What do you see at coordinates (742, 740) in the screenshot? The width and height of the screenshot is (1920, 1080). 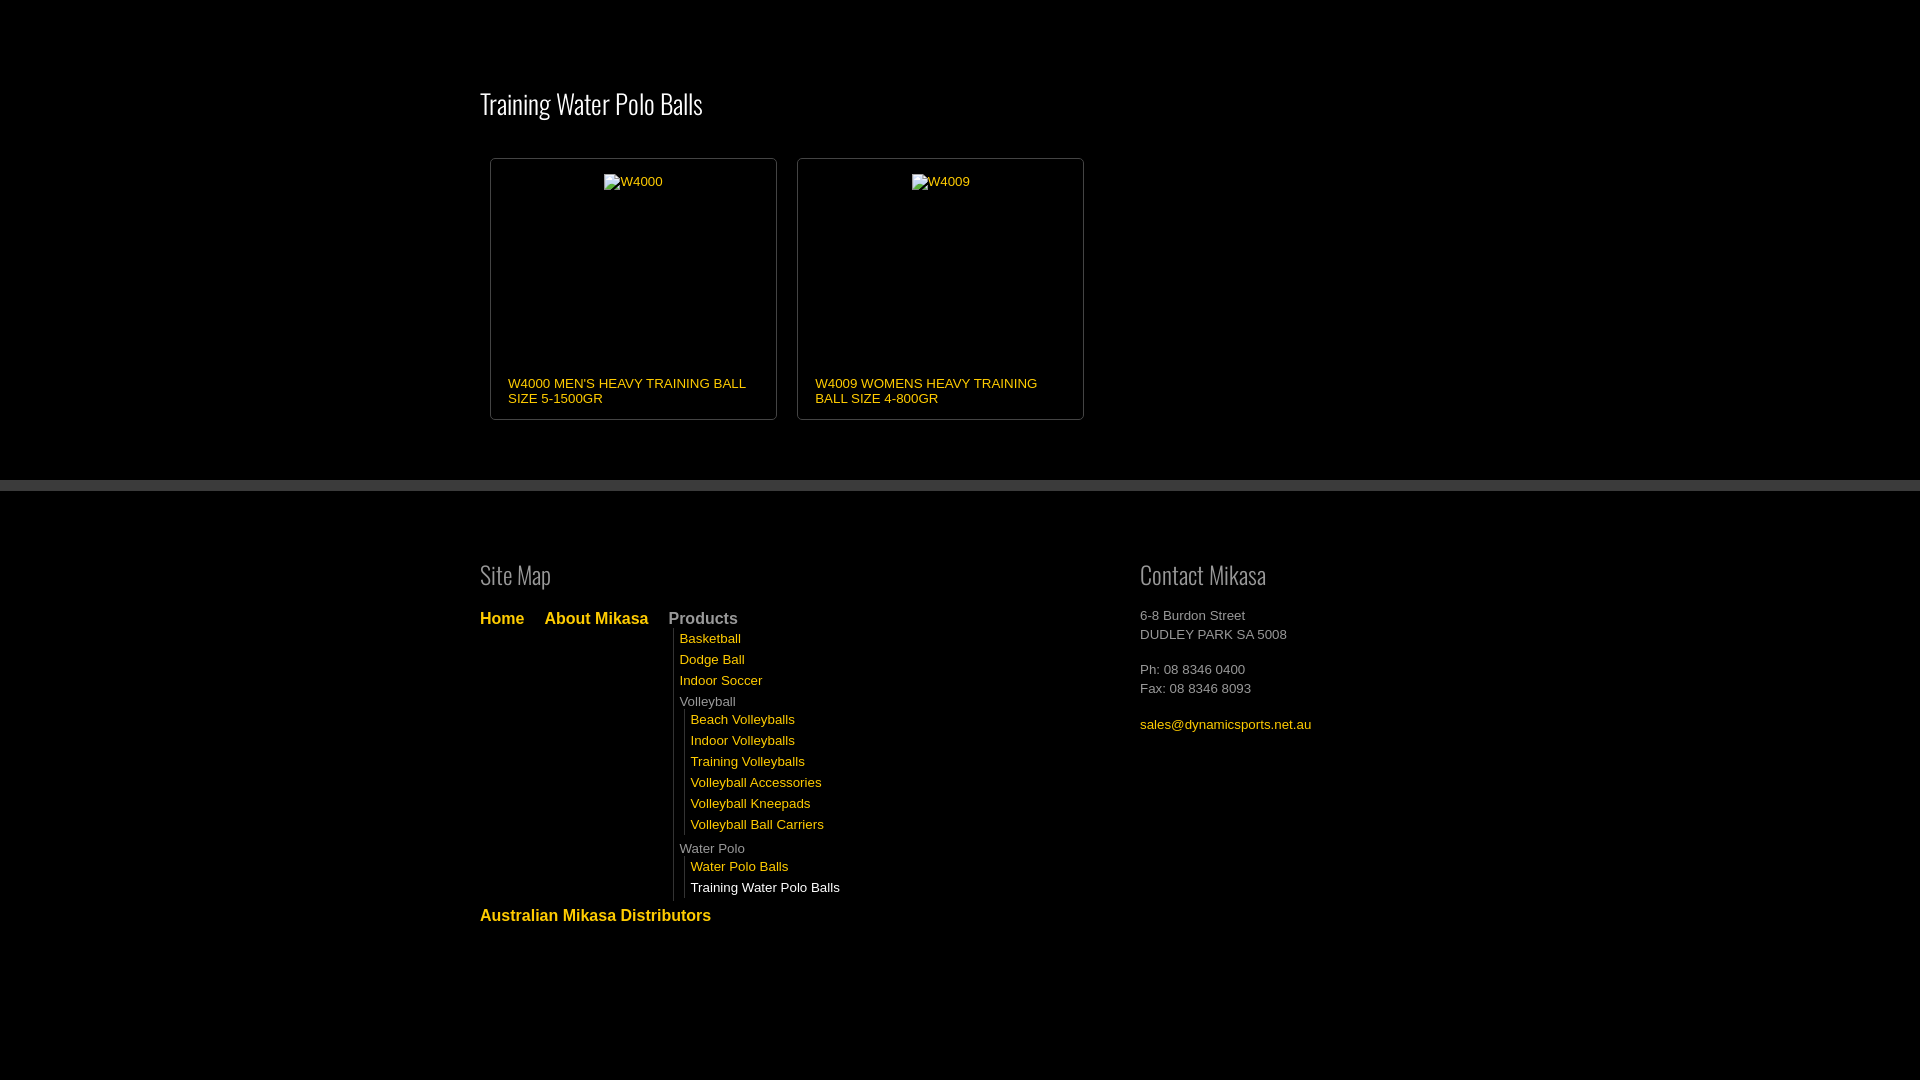 I see `Indoor Volleyballs` at bounding box center [742, 740].